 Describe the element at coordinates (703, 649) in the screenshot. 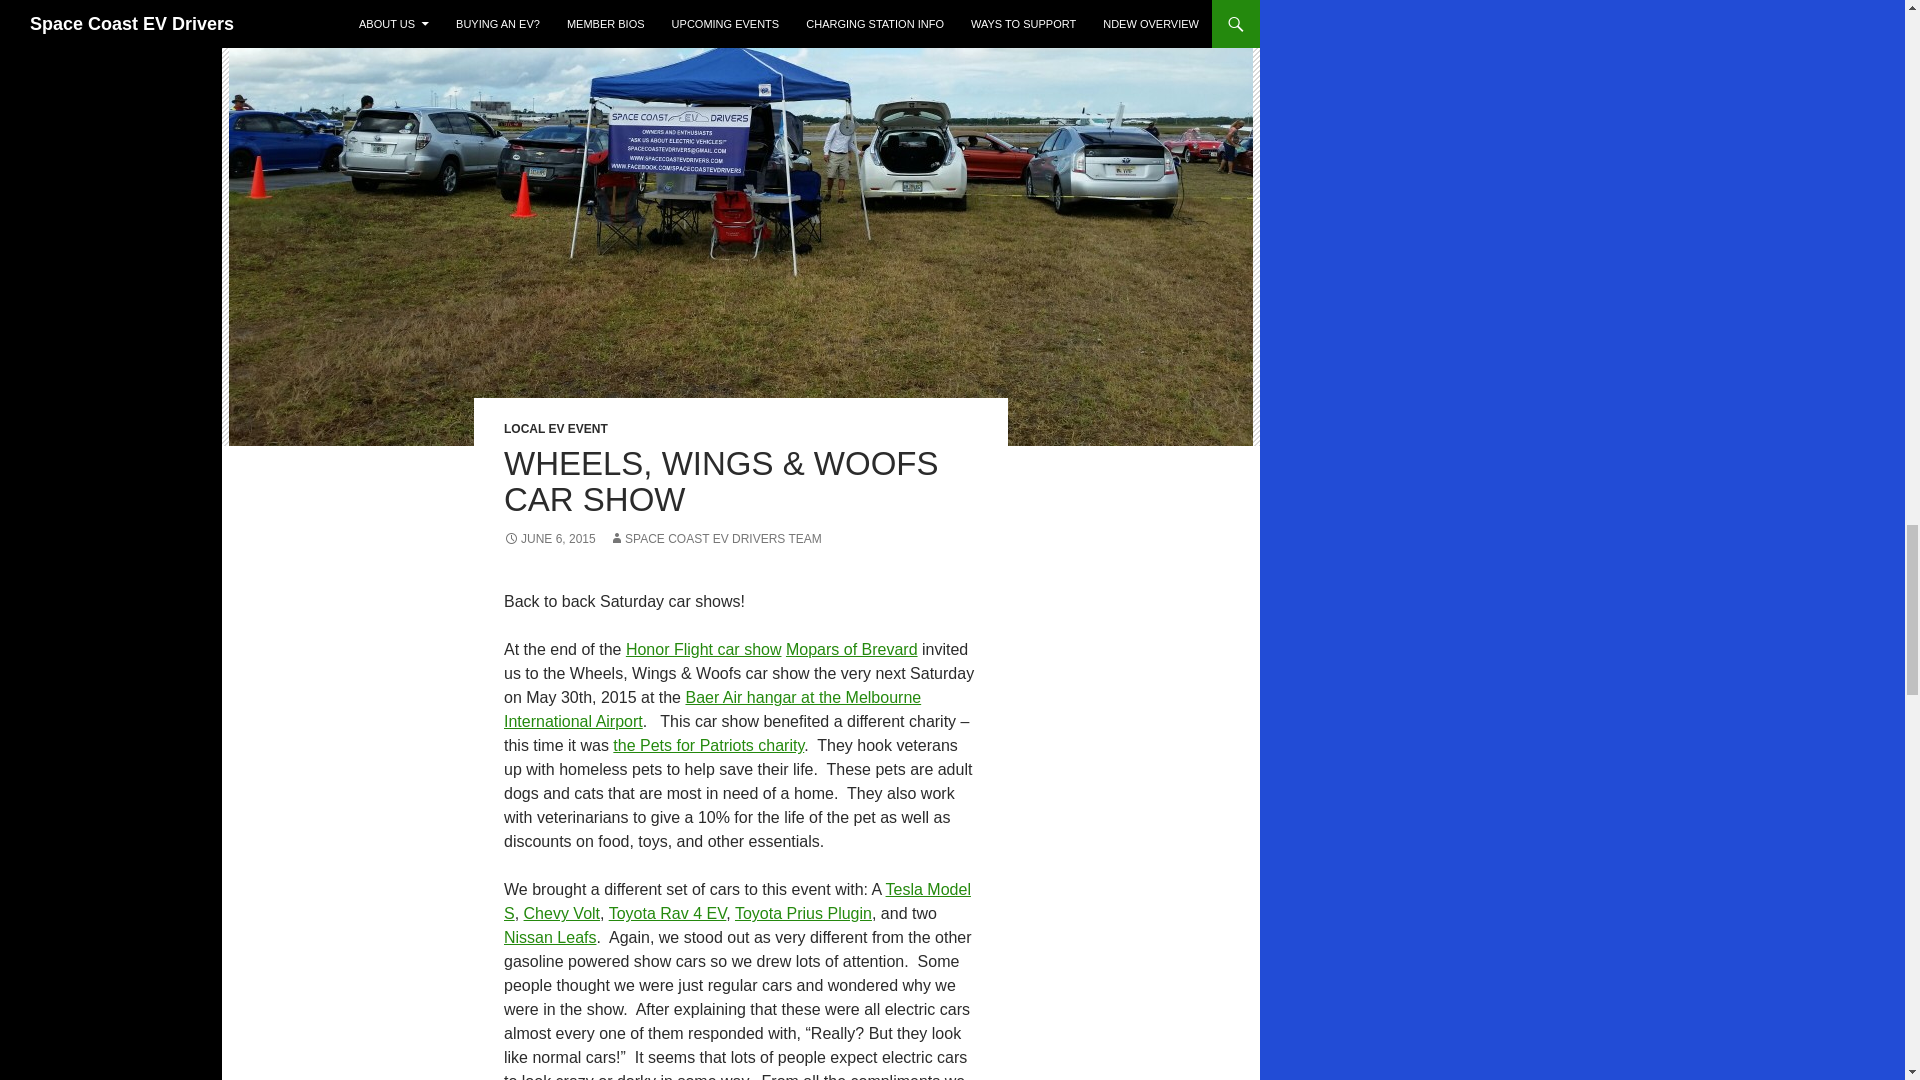

I see `Honor Flight Car Show` at that location.